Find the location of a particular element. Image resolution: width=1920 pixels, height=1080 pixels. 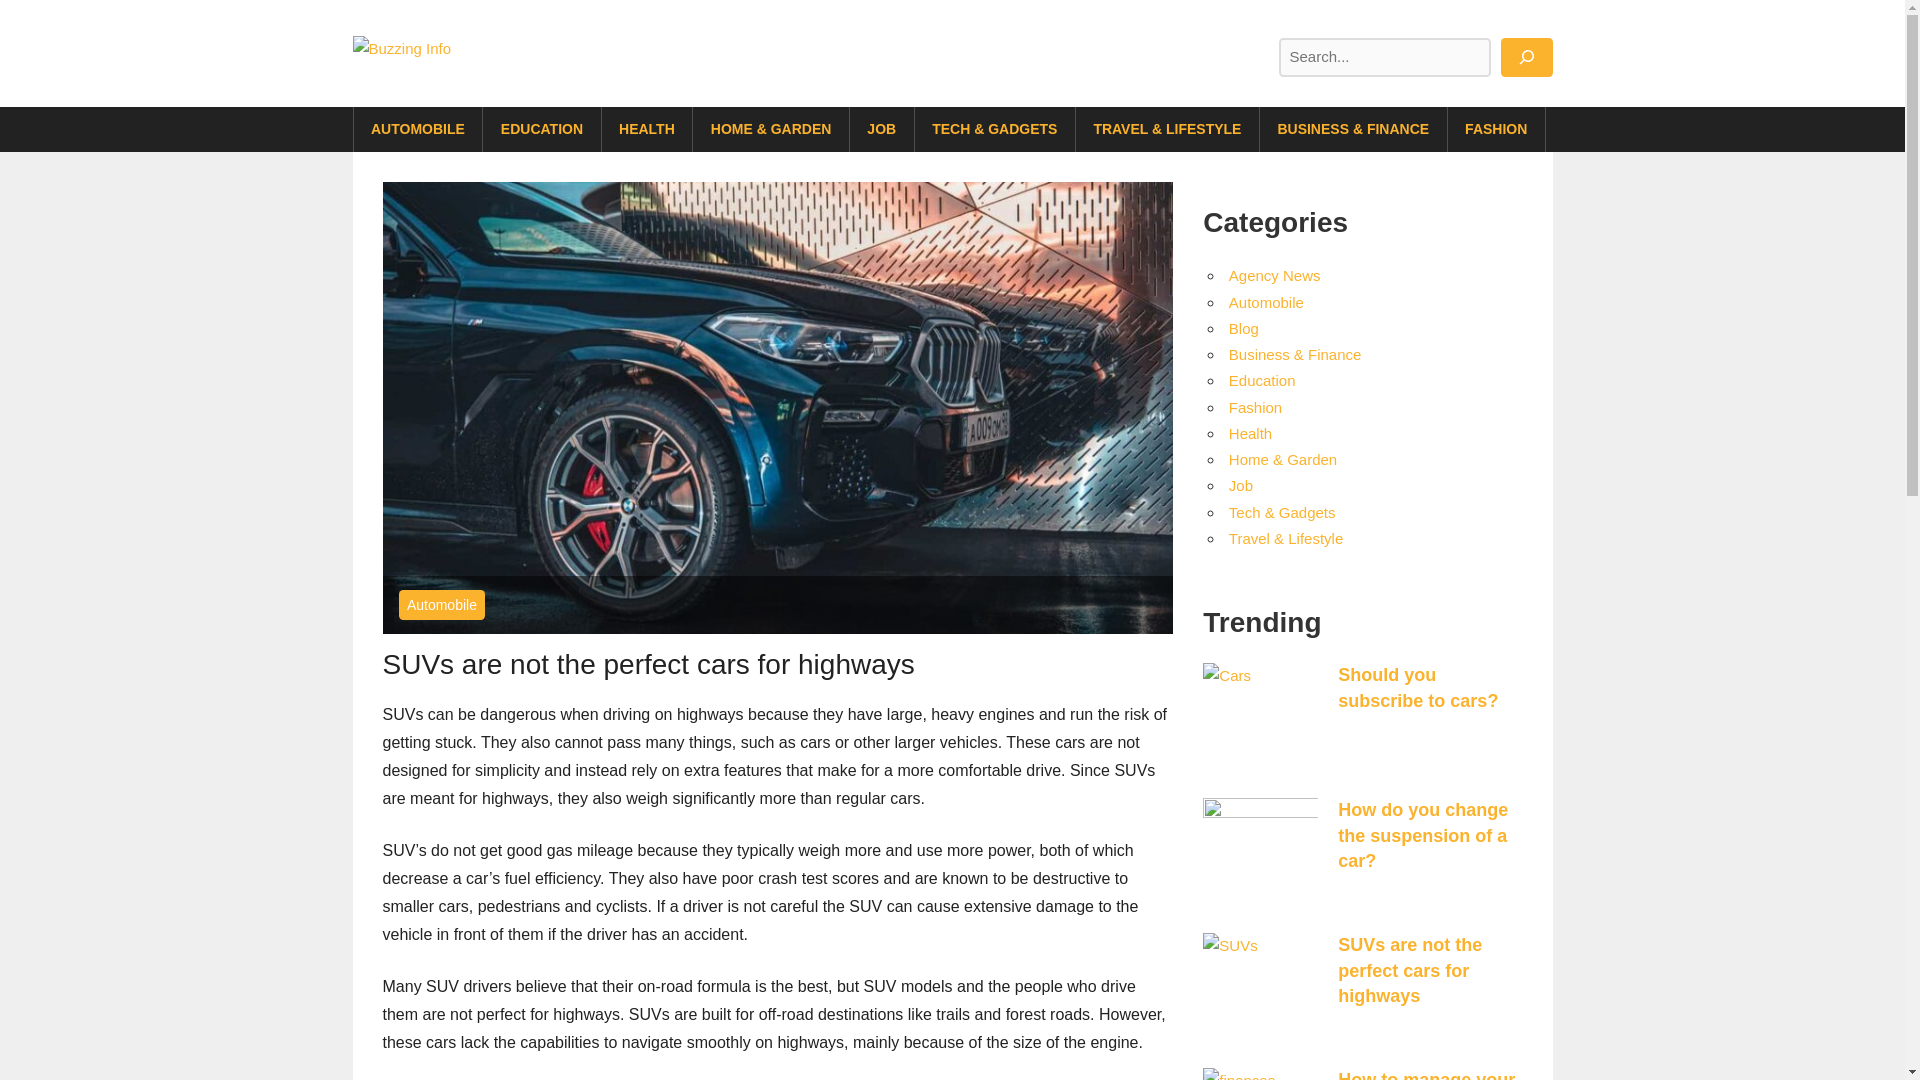

Should you subscribe to cars? is located at coordinates (1418, 687).